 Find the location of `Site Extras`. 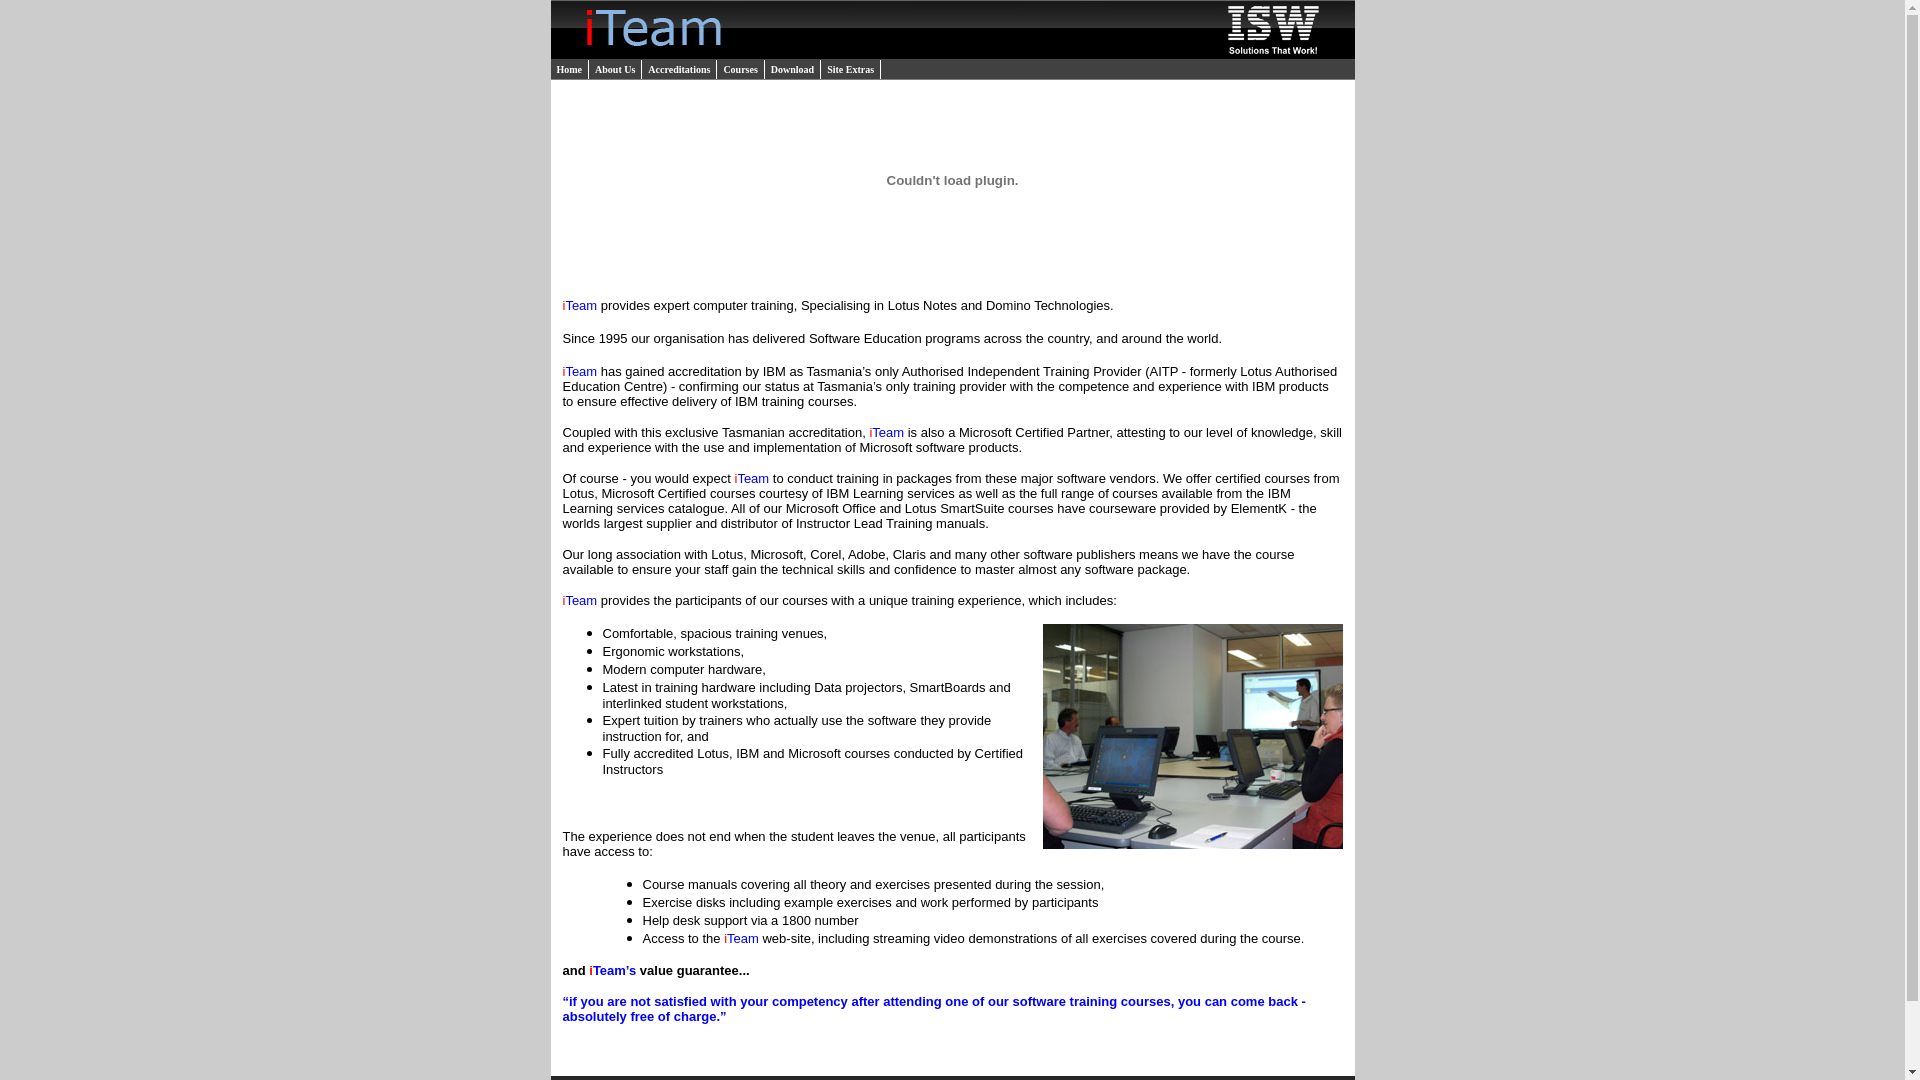

Site Extras is located at coordinates (851, 70).